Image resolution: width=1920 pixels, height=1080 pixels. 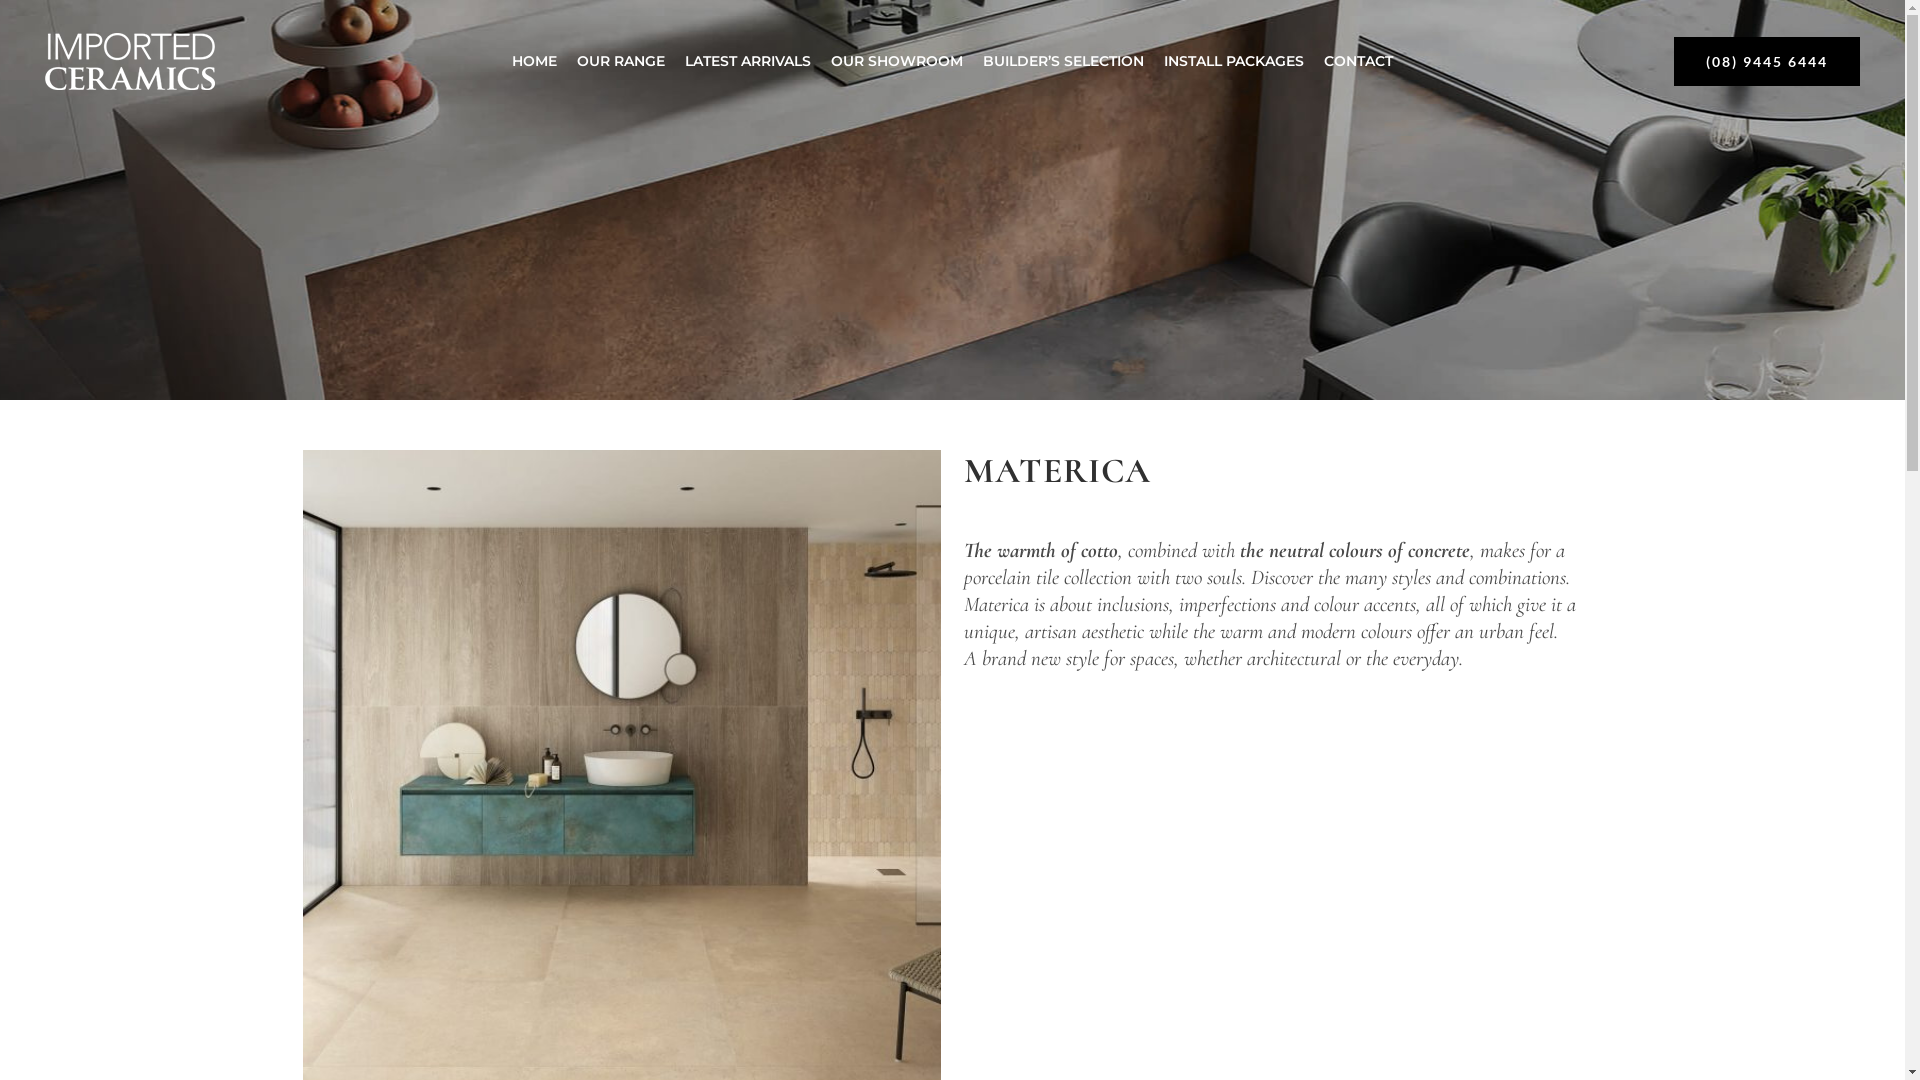 I want to click on HOME, so click(x=534, y=61).